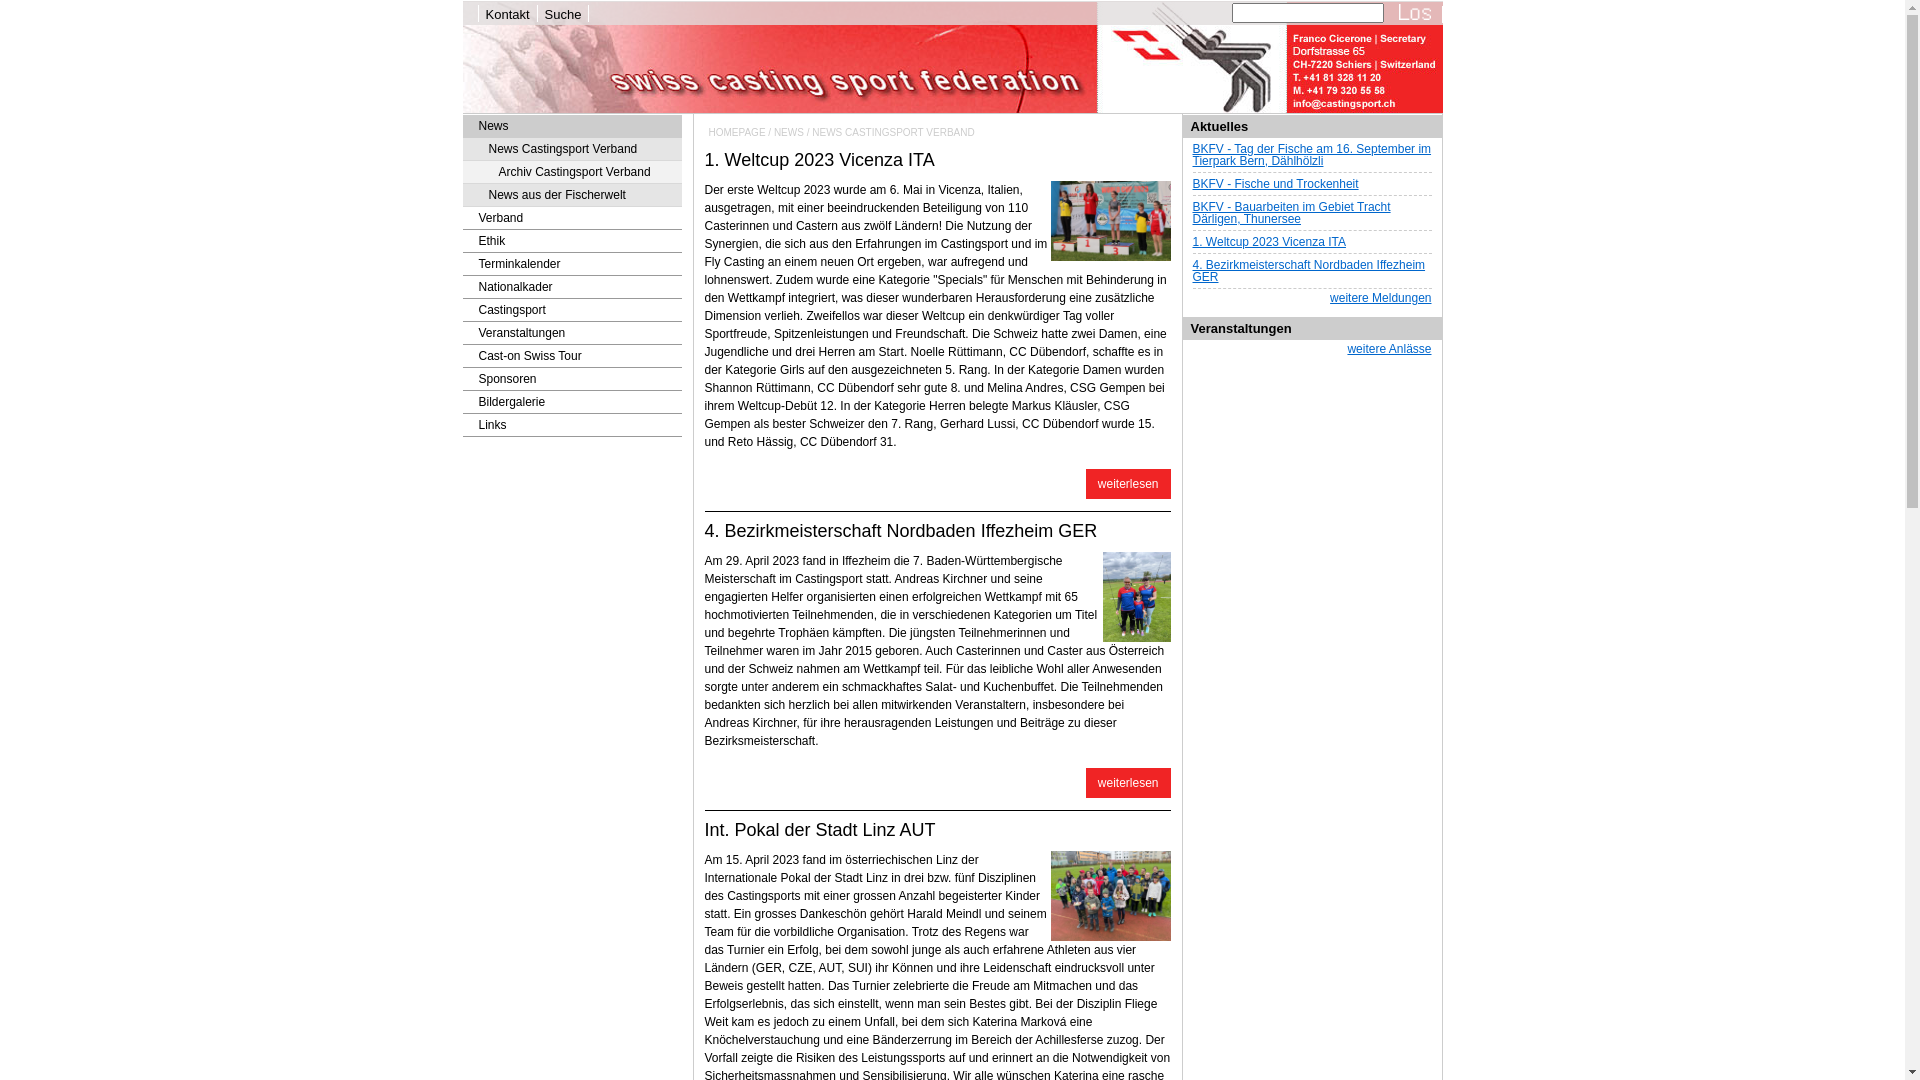 The height and width of the screenshot is (1080, 1920). I want to click on Sponsoren, so click(572, 380).